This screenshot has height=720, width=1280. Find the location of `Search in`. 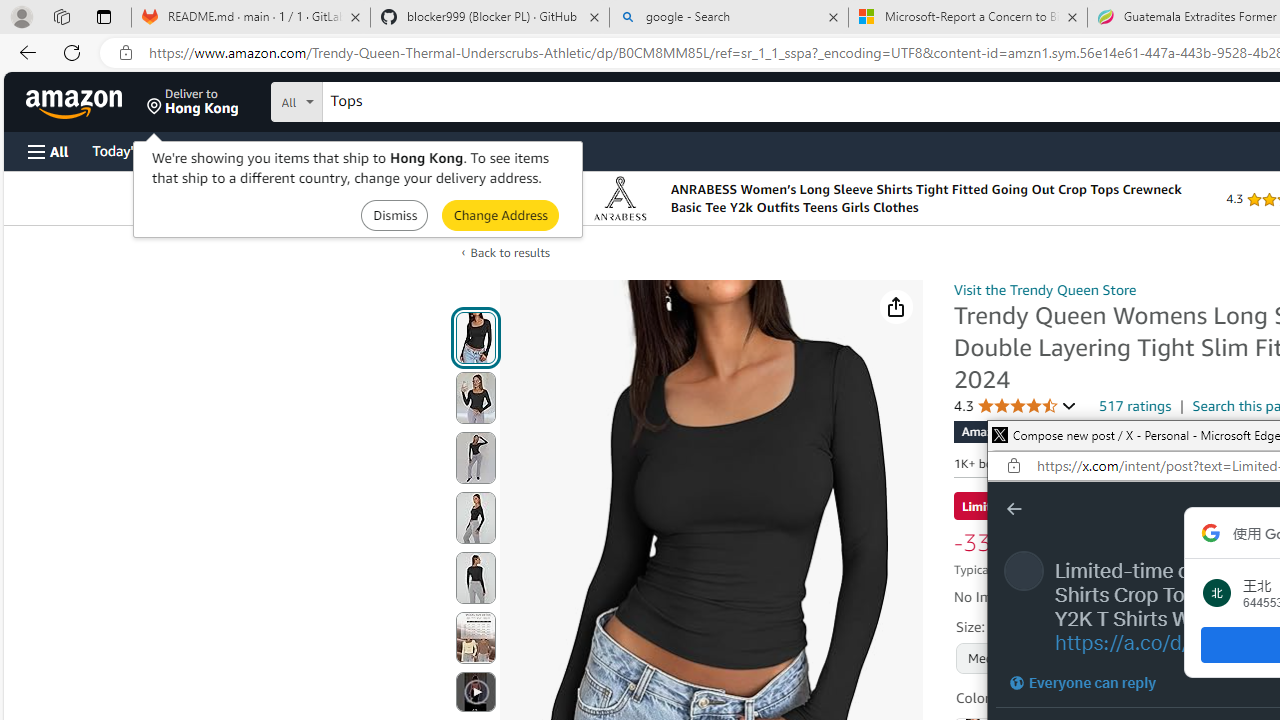

Search in is located at coordinates (371, 99).